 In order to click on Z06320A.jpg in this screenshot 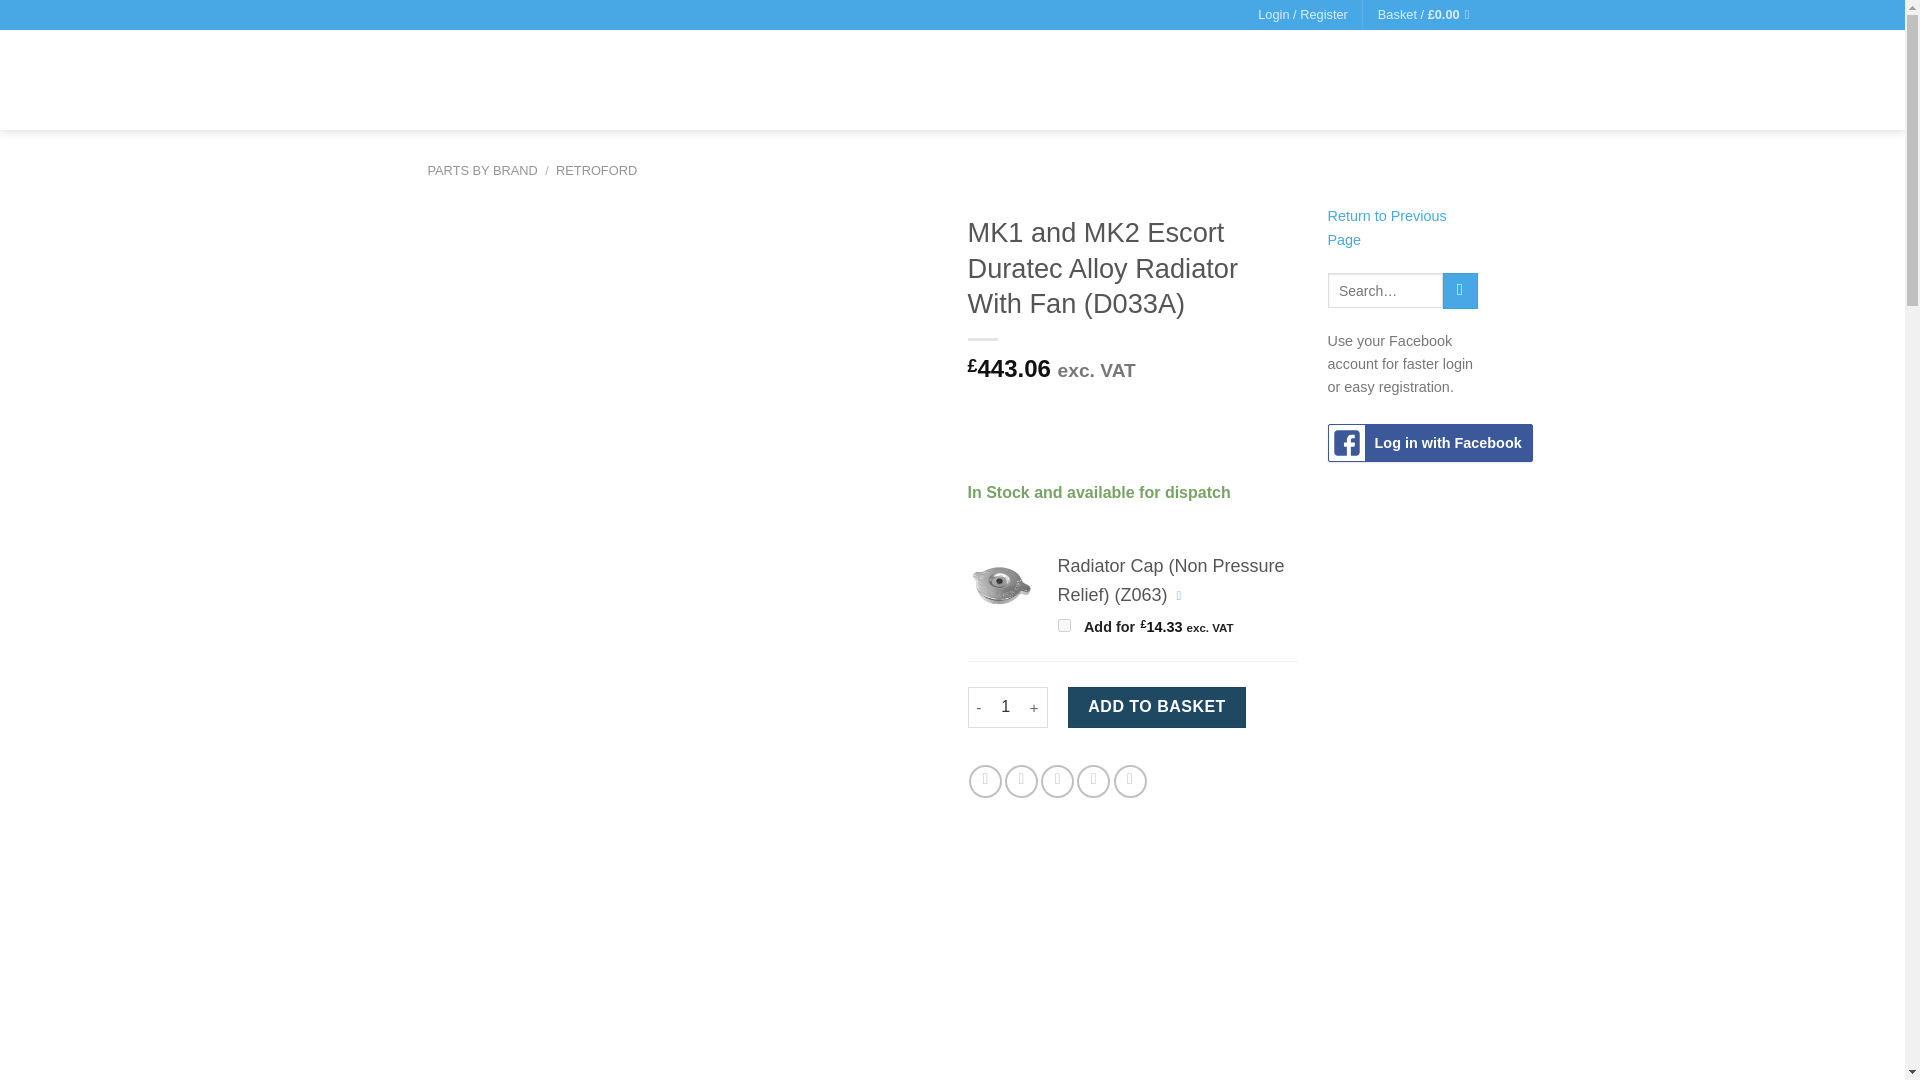, I will do `click(1000, 584)`.